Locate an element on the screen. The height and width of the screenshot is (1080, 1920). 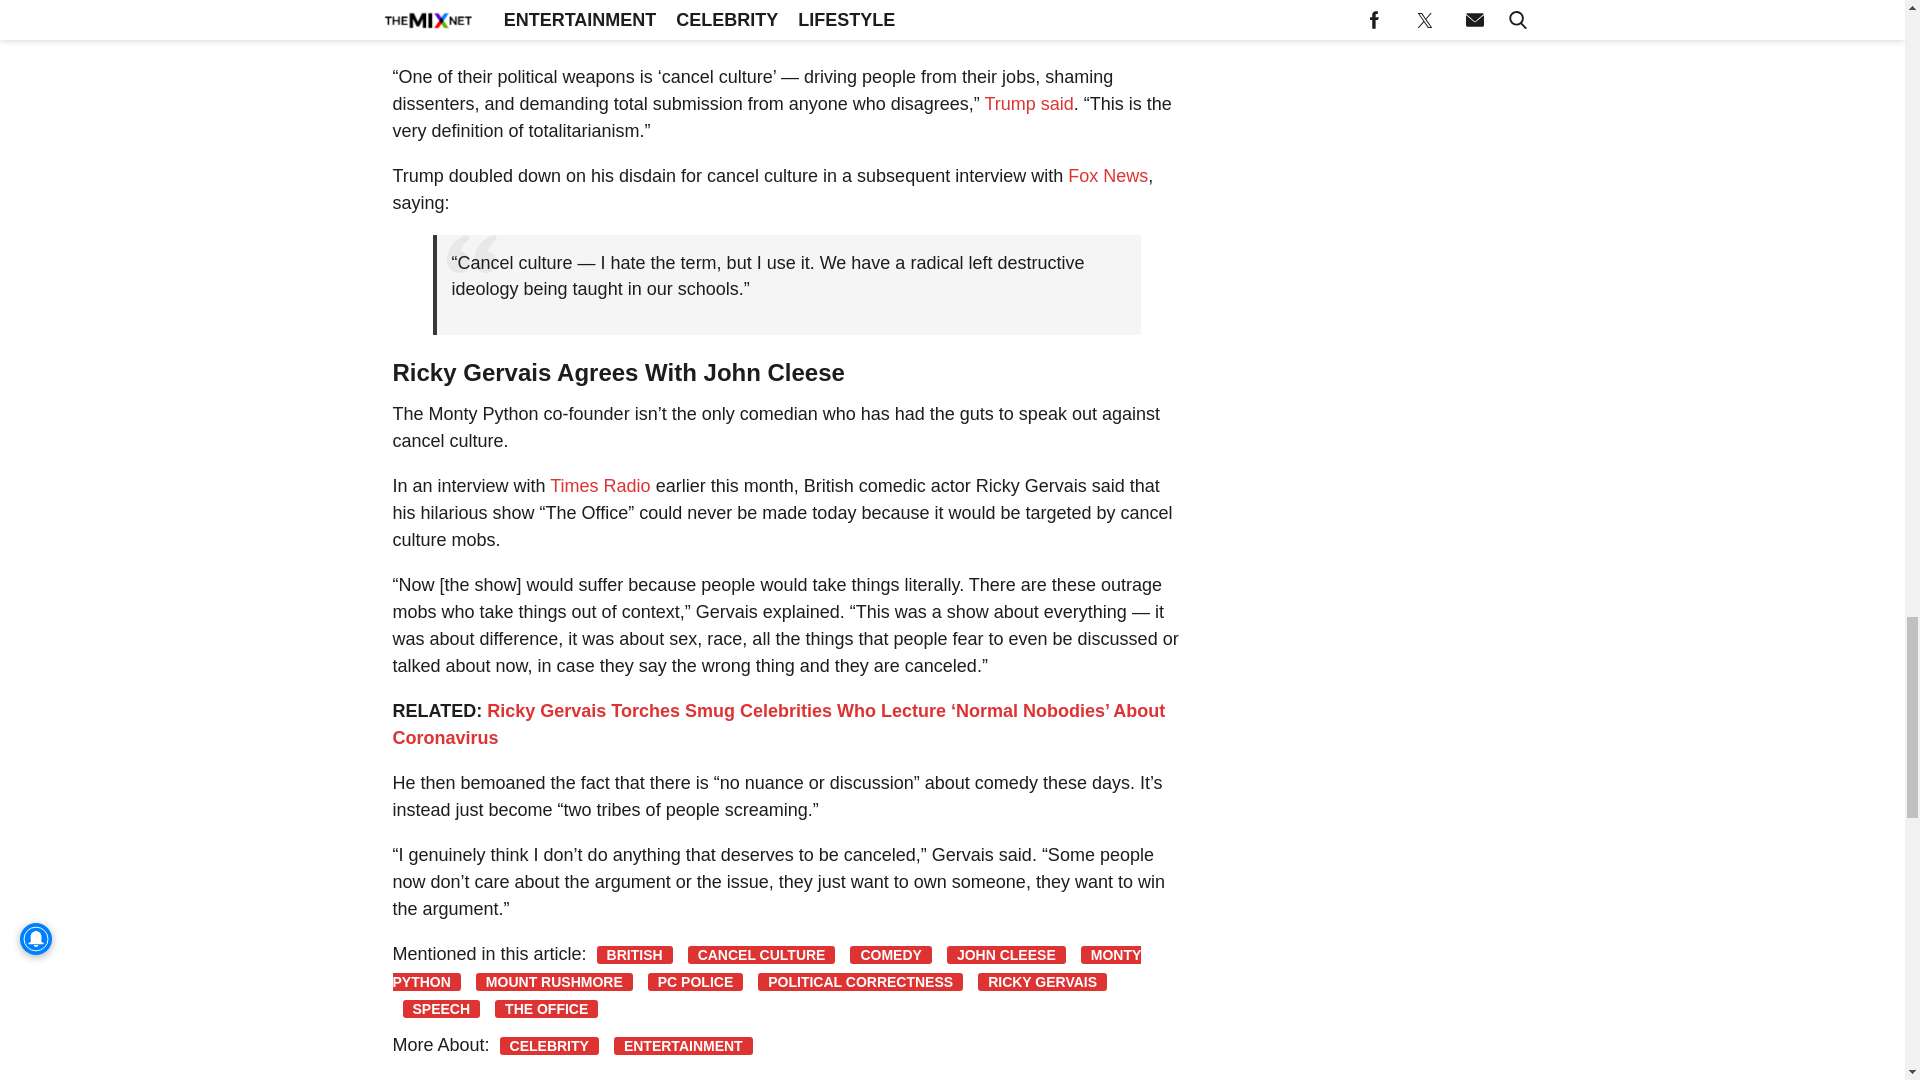
SPEECH is located at coordinates (440, 1009).